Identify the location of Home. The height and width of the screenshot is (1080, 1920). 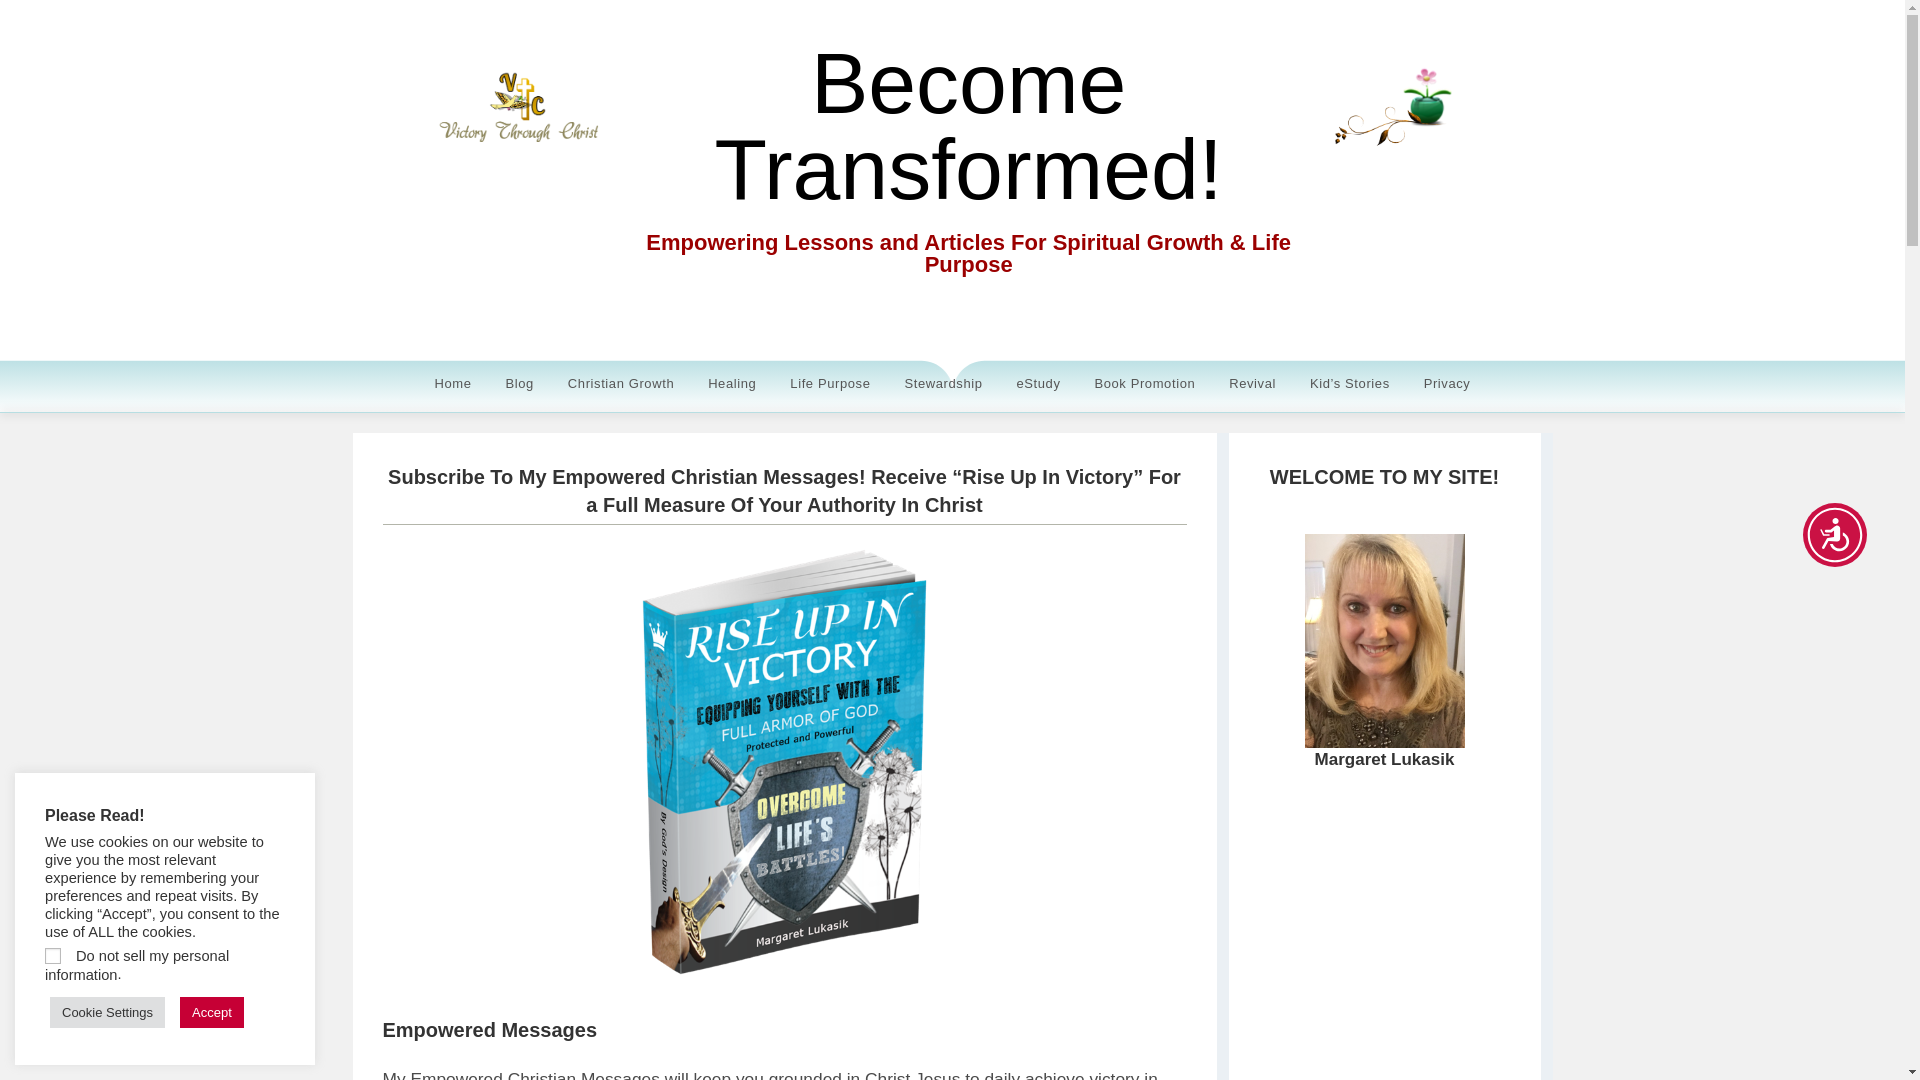
(454, 384).